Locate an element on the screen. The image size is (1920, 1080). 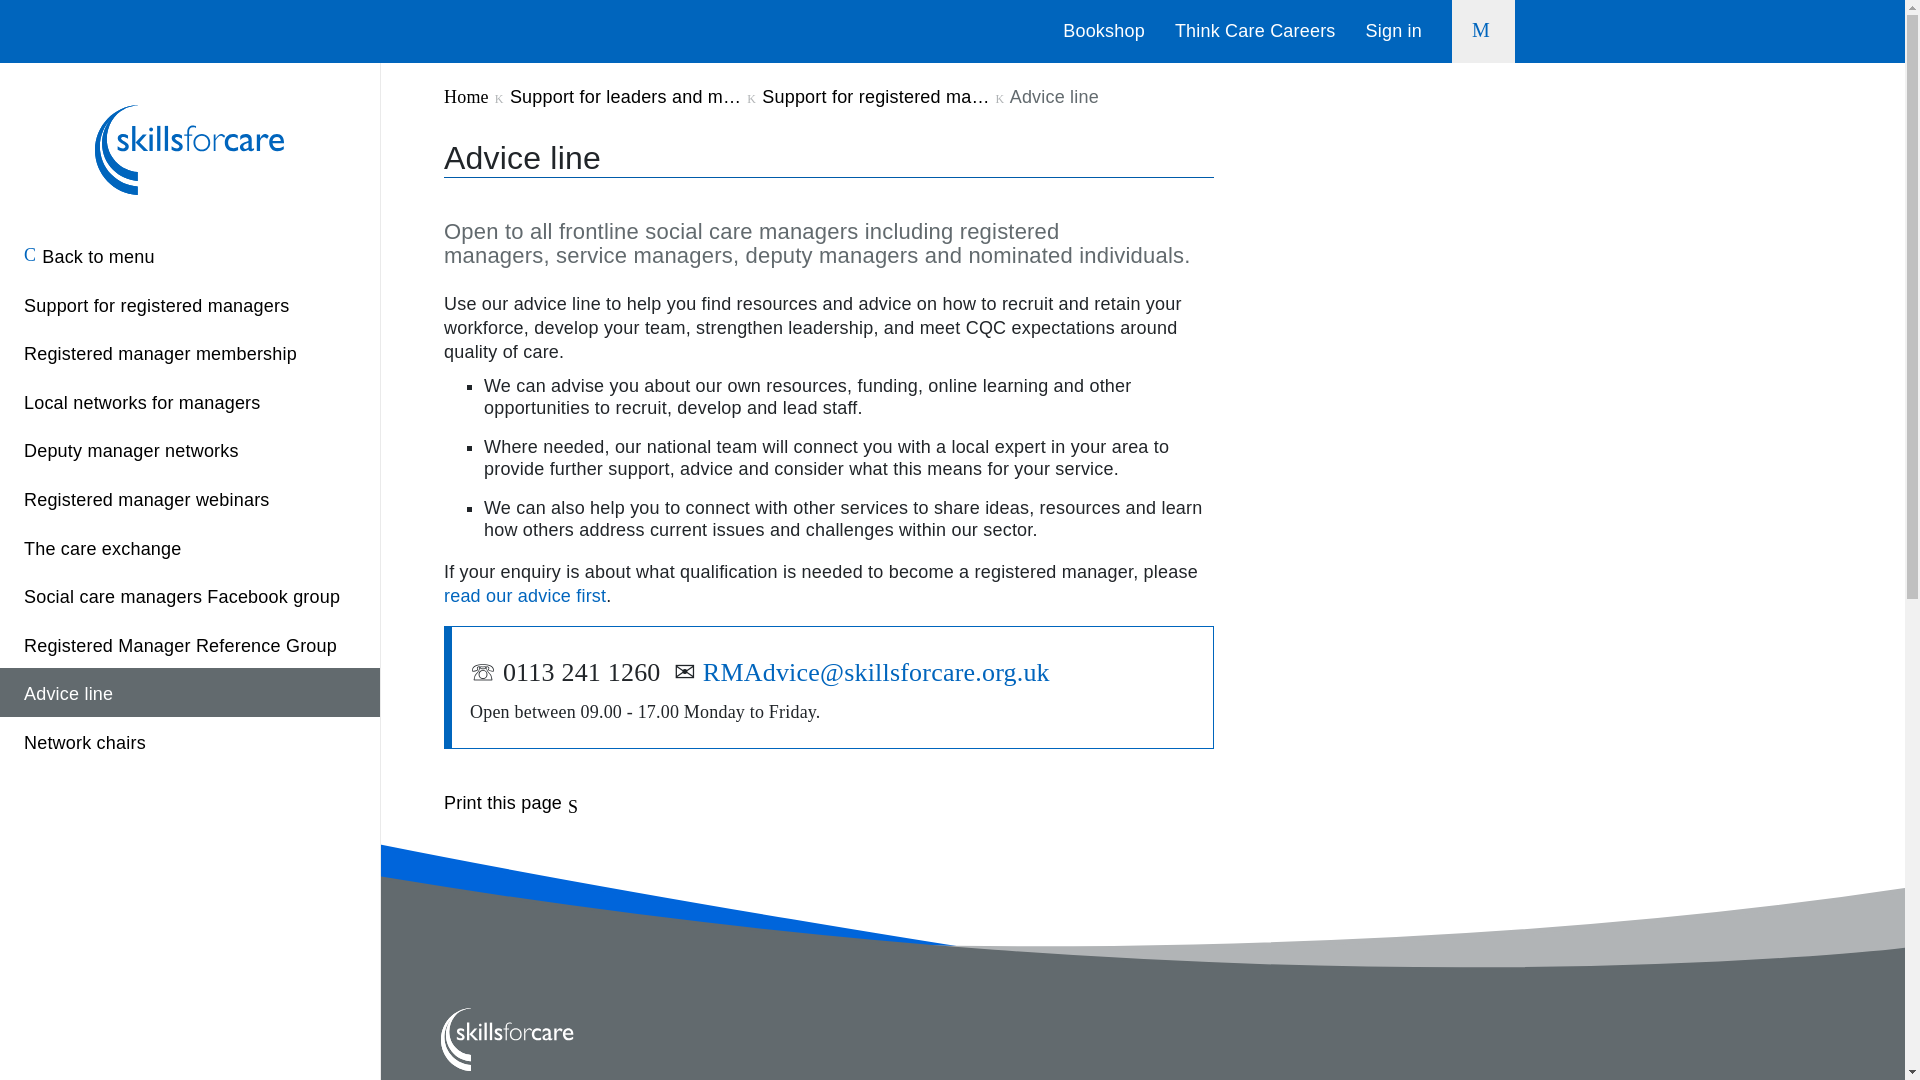
Registered manager membership is located at coordinates (190, 352).